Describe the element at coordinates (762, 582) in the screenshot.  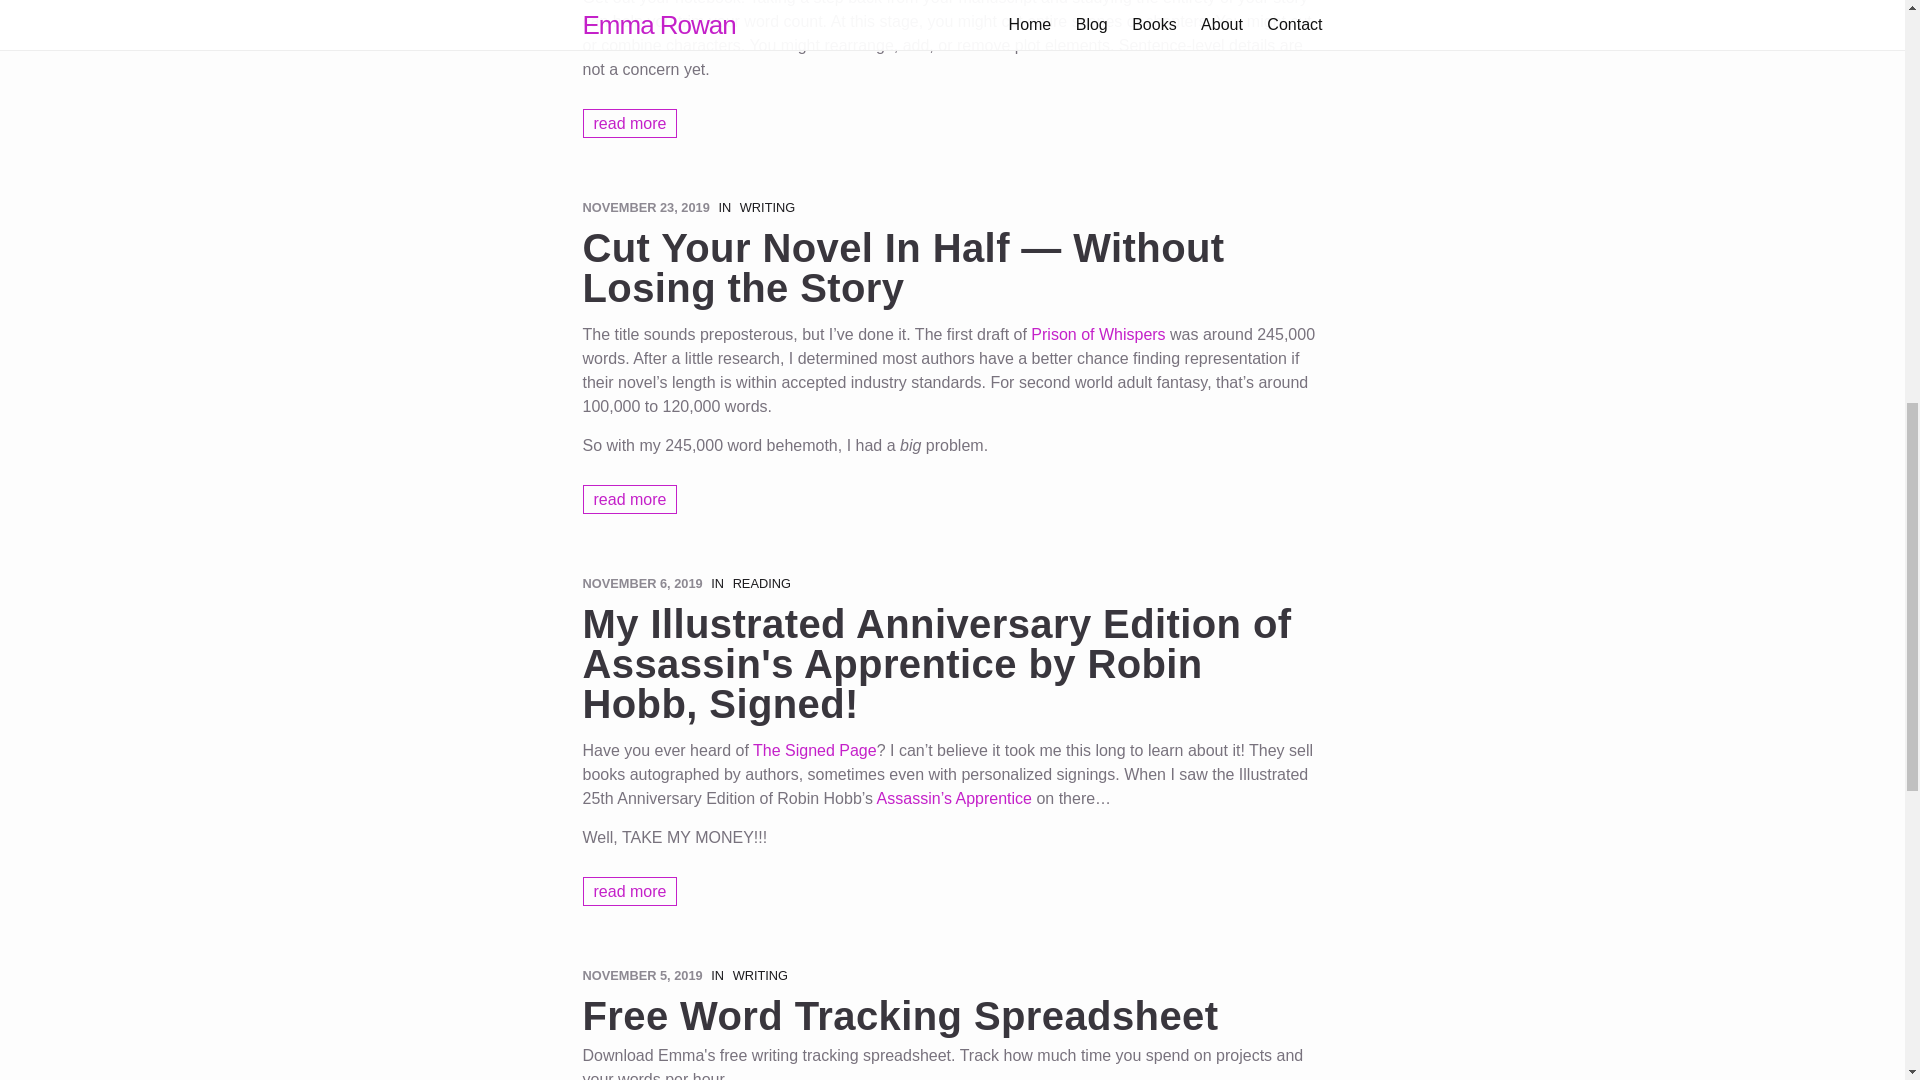
I see `READING` at that location.